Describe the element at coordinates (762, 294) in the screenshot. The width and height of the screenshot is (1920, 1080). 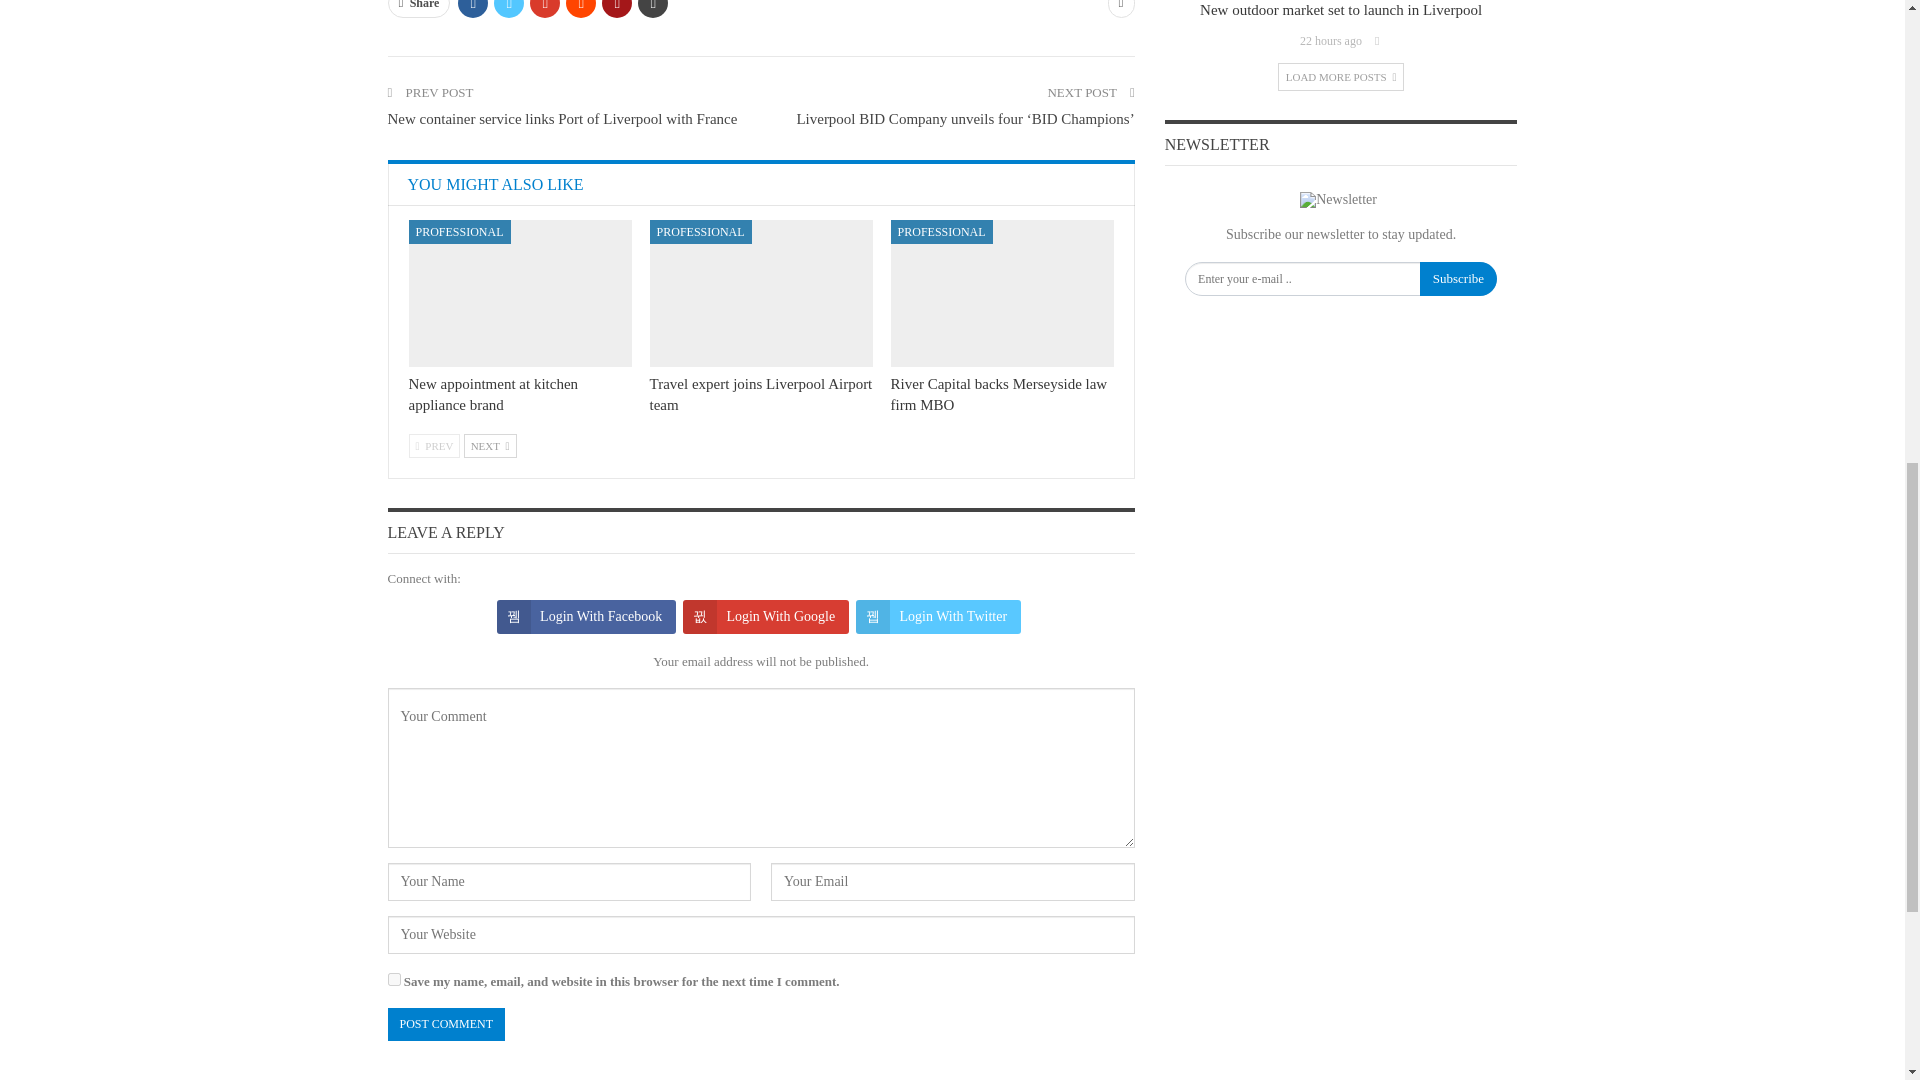
I see `Travel expert joins Liverpool Airport team` at that location.